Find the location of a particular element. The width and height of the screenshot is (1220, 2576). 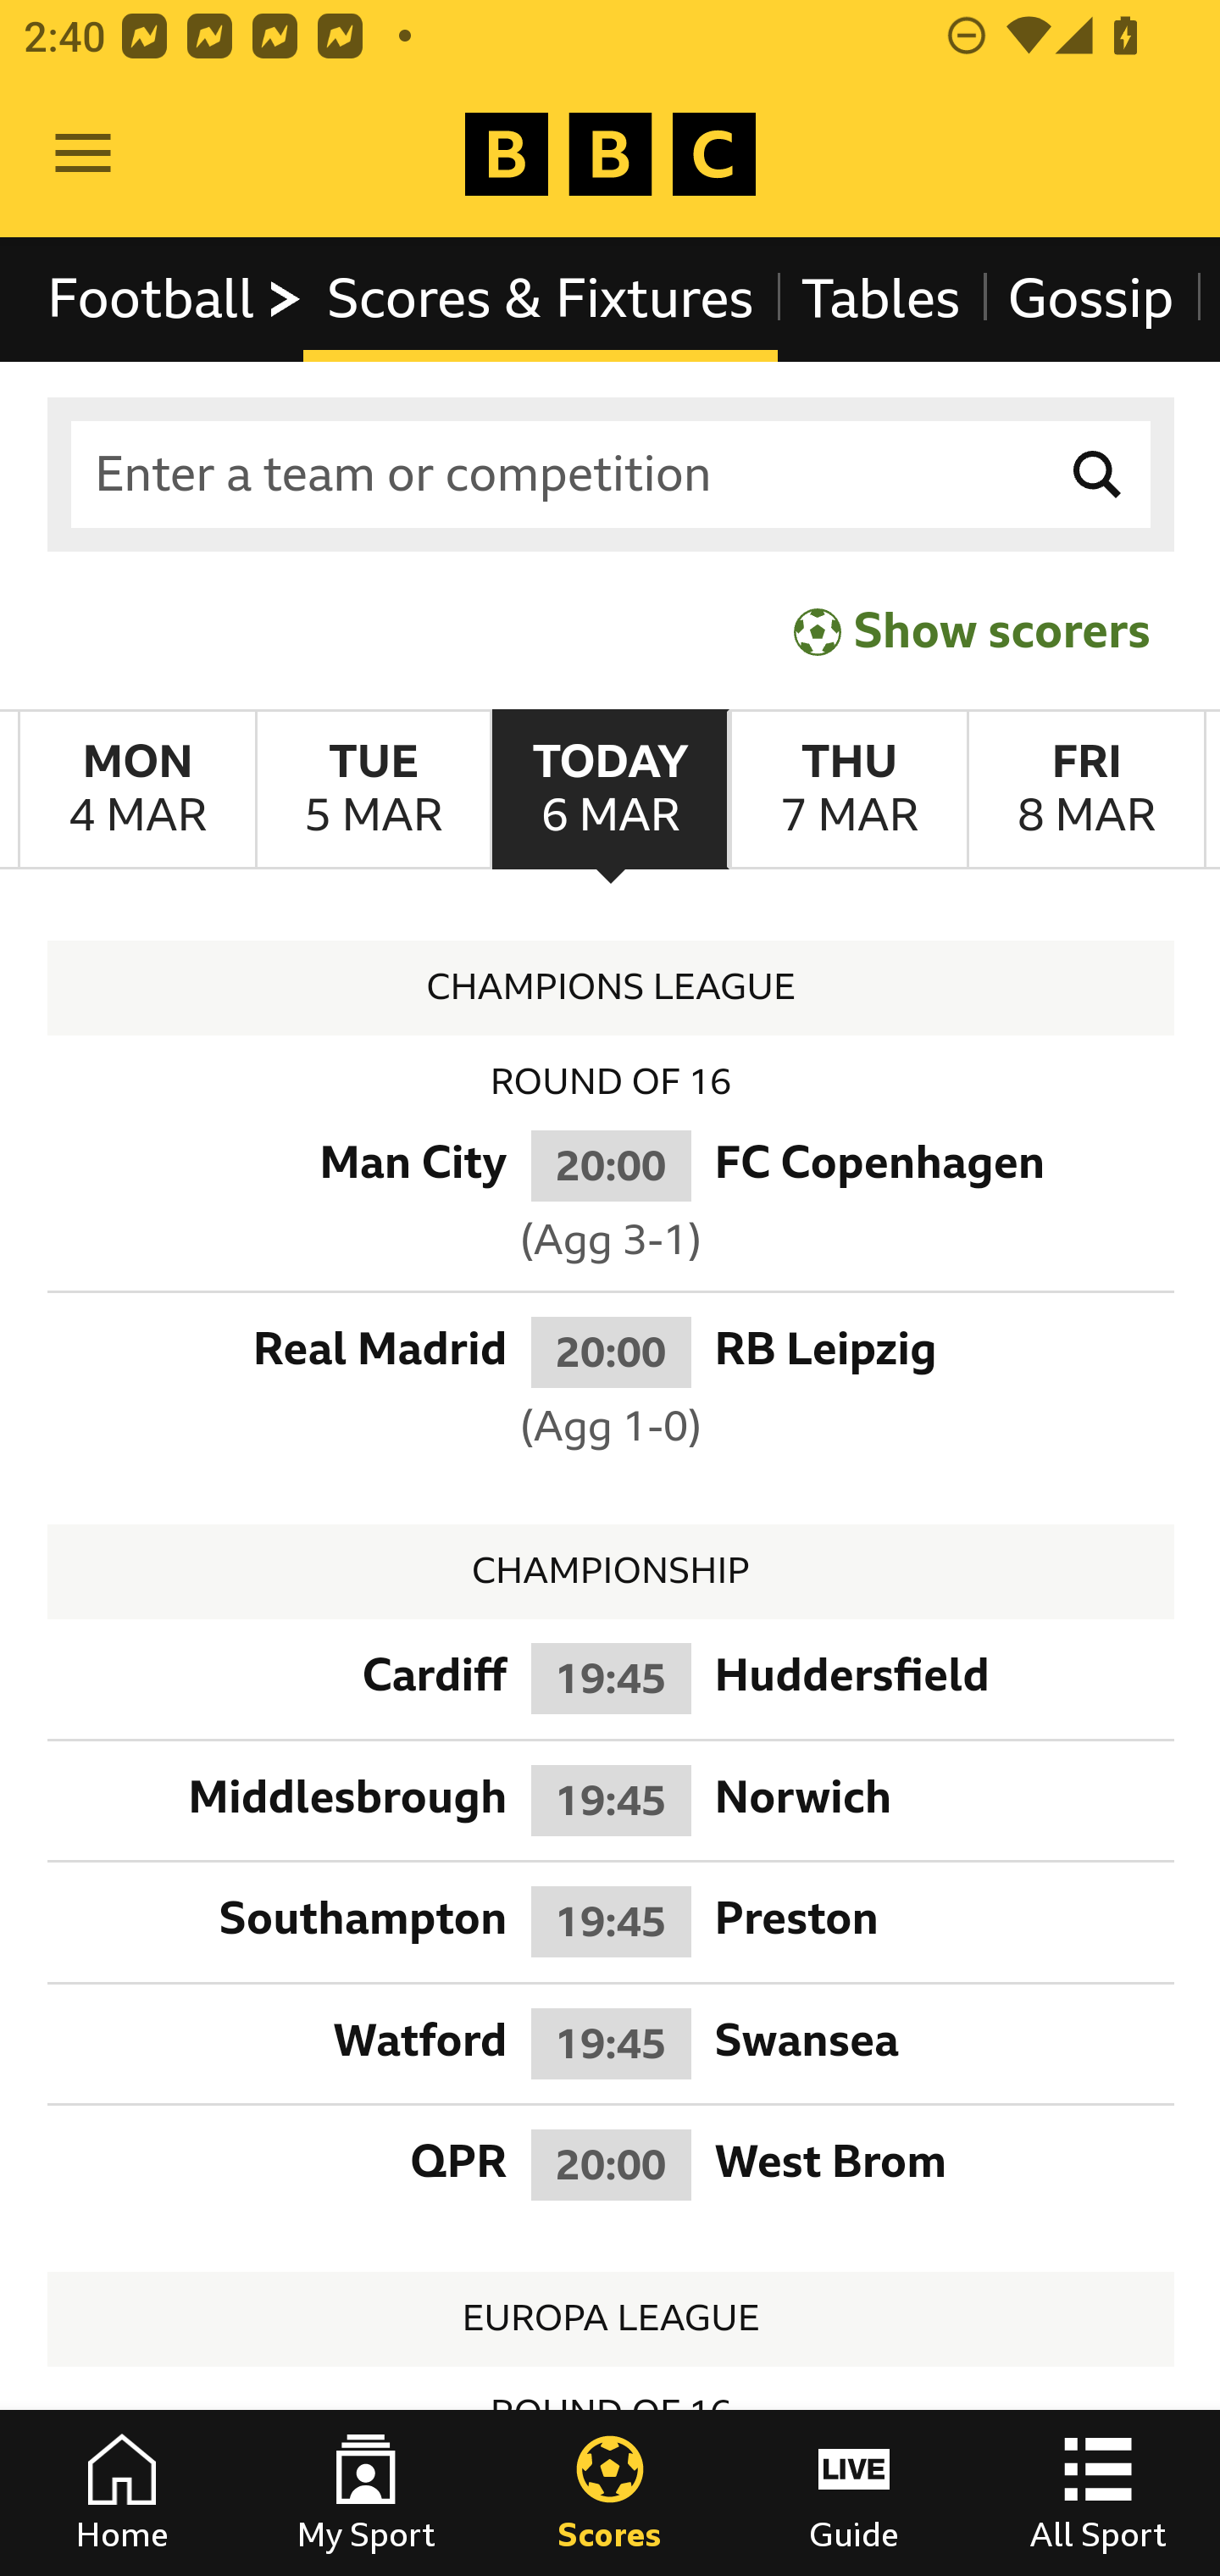

Football  is located at coordinates (176, 298).